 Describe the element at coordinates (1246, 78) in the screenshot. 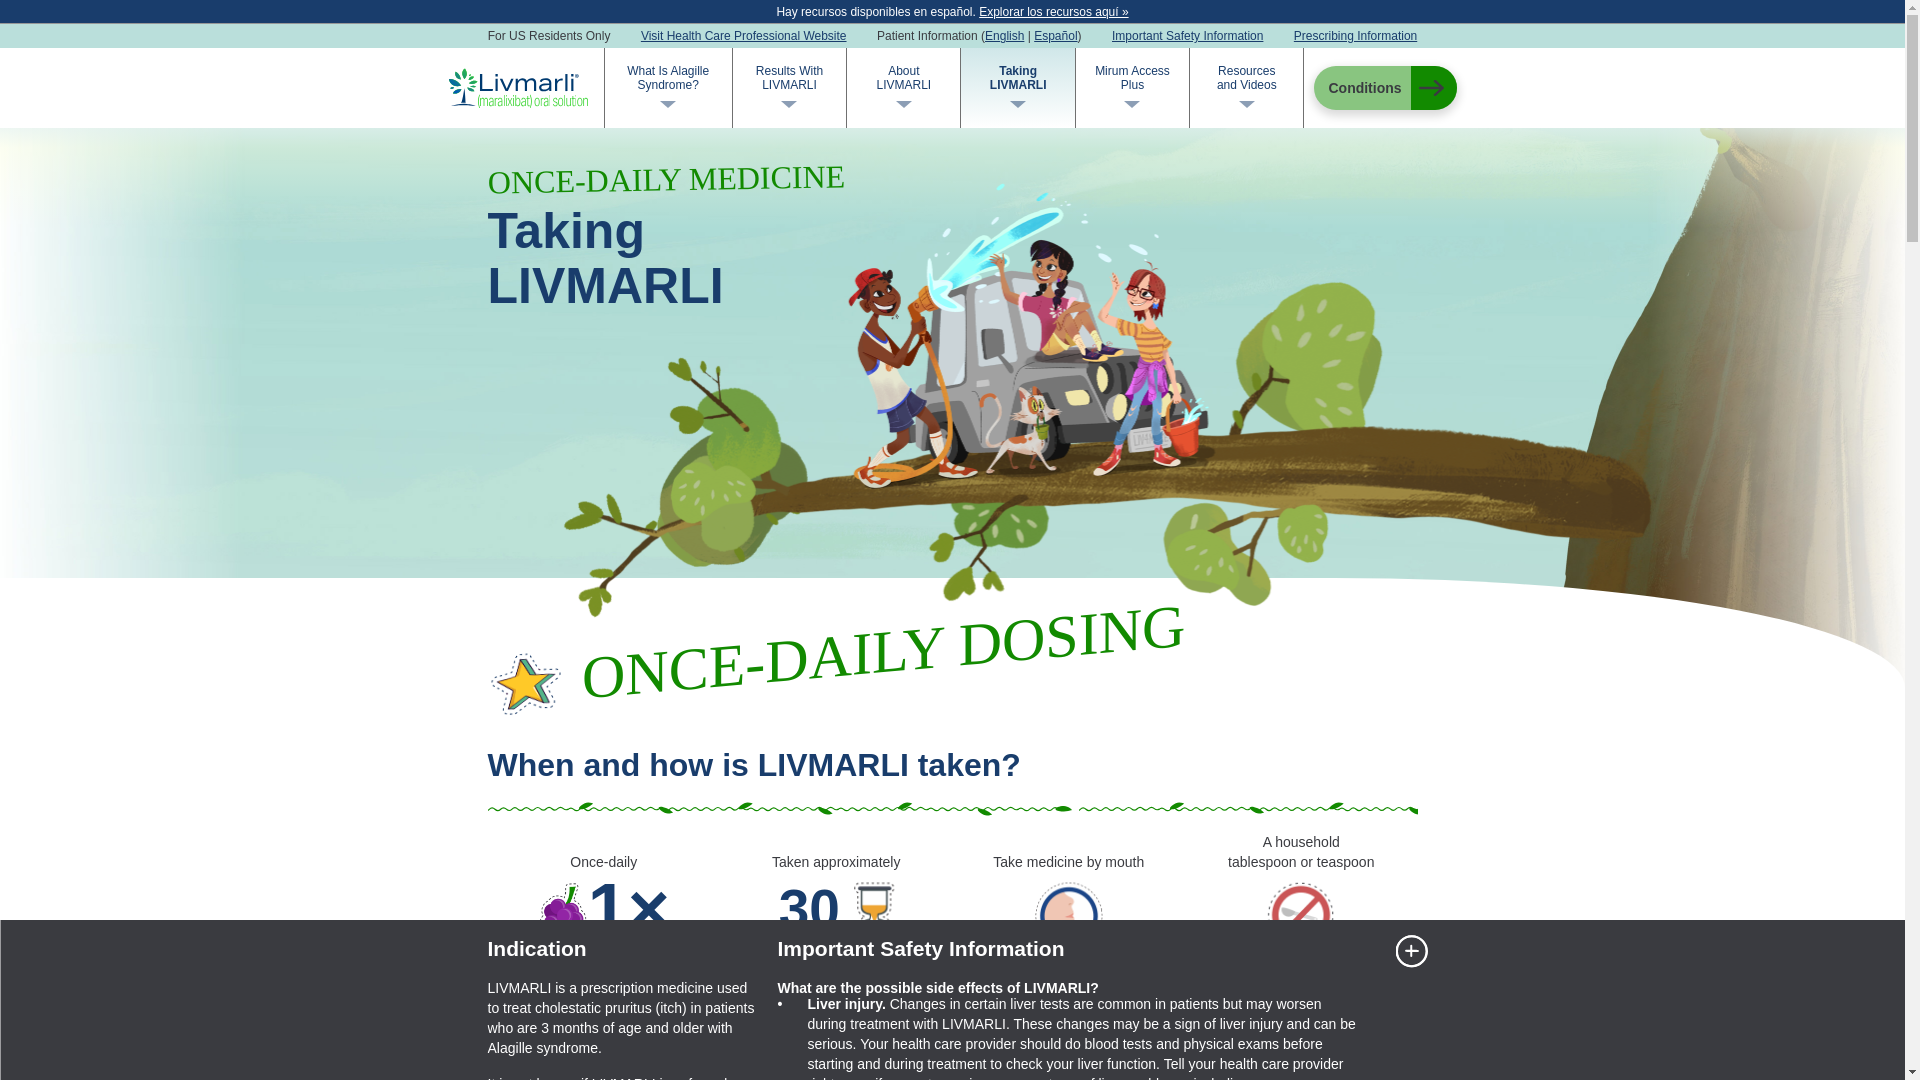

I see `What Is Alagille Syndrome?` at that location.